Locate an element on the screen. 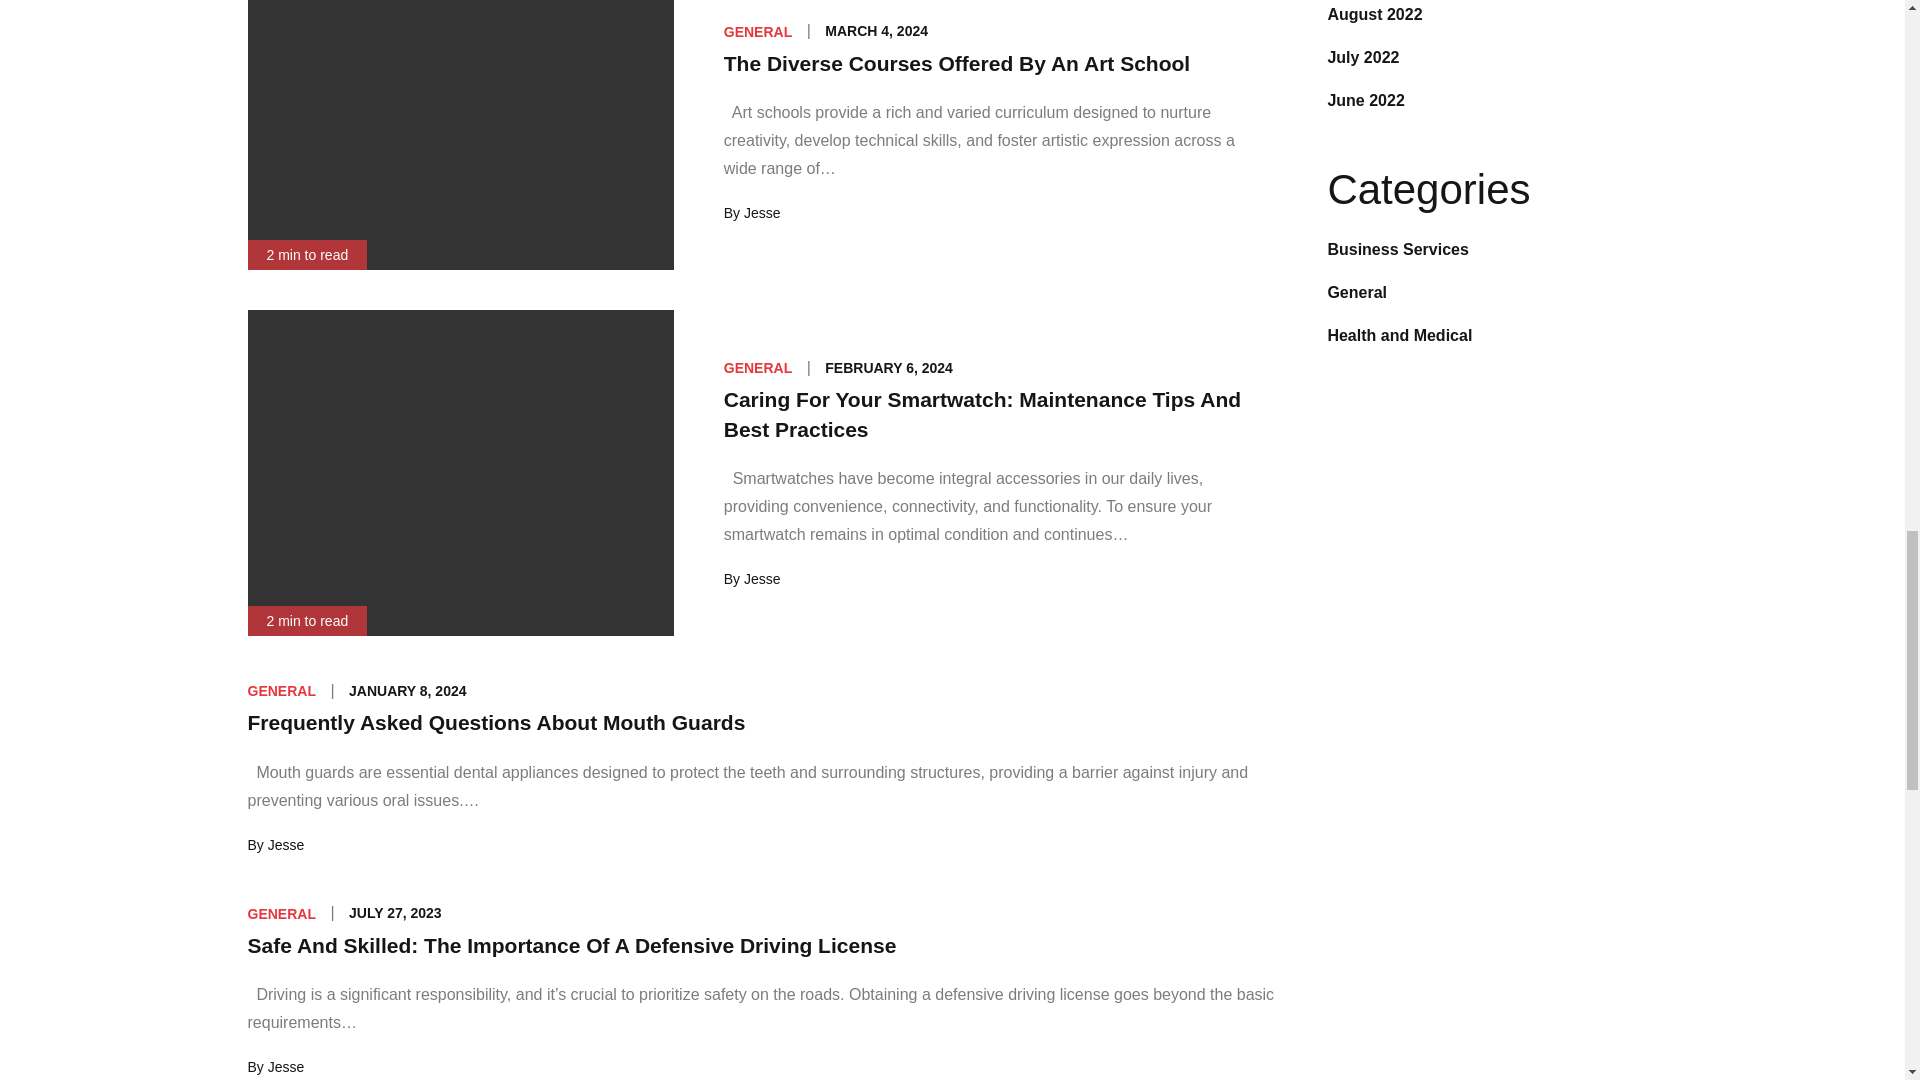  GENERAL is located at coordinates (757, 367).